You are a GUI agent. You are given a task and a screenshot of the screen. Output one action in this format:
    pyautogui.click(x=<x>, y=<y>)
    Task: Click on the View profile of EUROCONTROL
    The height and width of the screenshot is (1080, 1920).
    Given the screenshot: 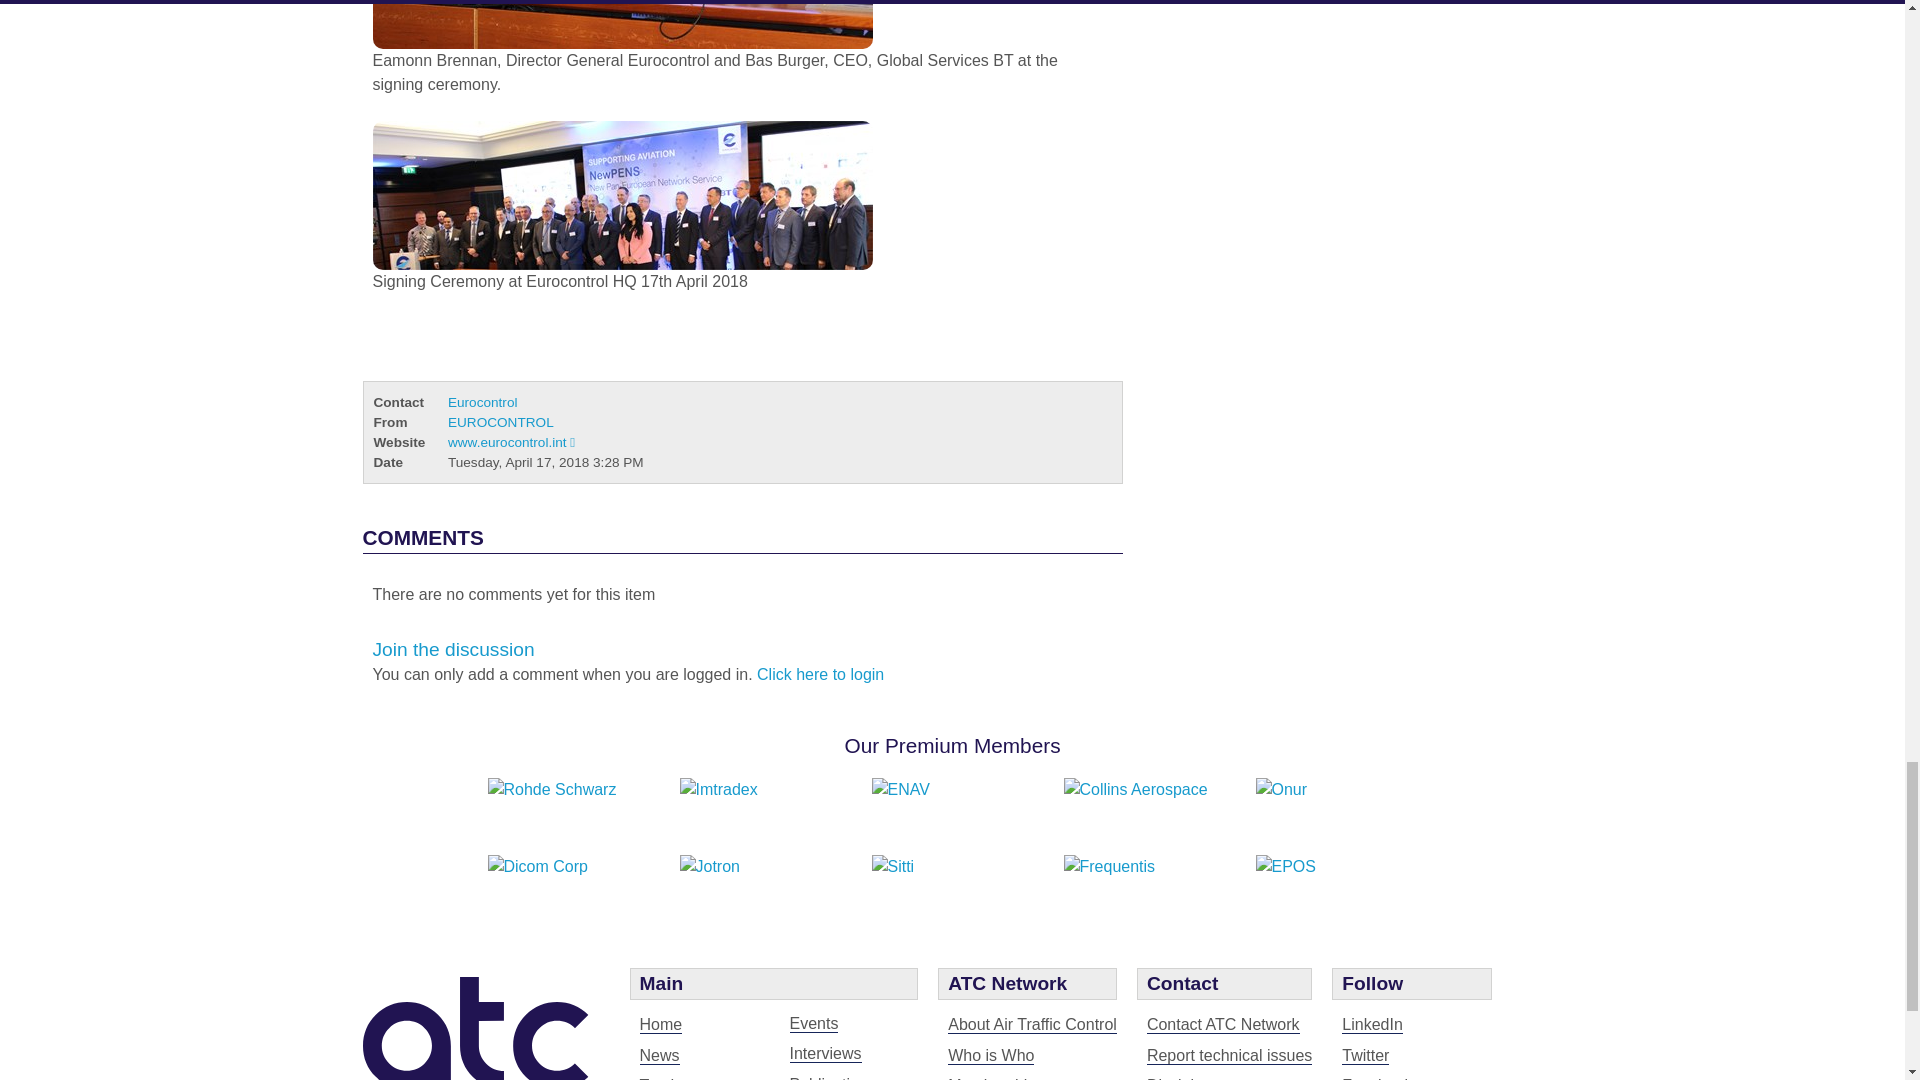 What is the action you would take?
    pyautogui.click(x=500, y=422)
    